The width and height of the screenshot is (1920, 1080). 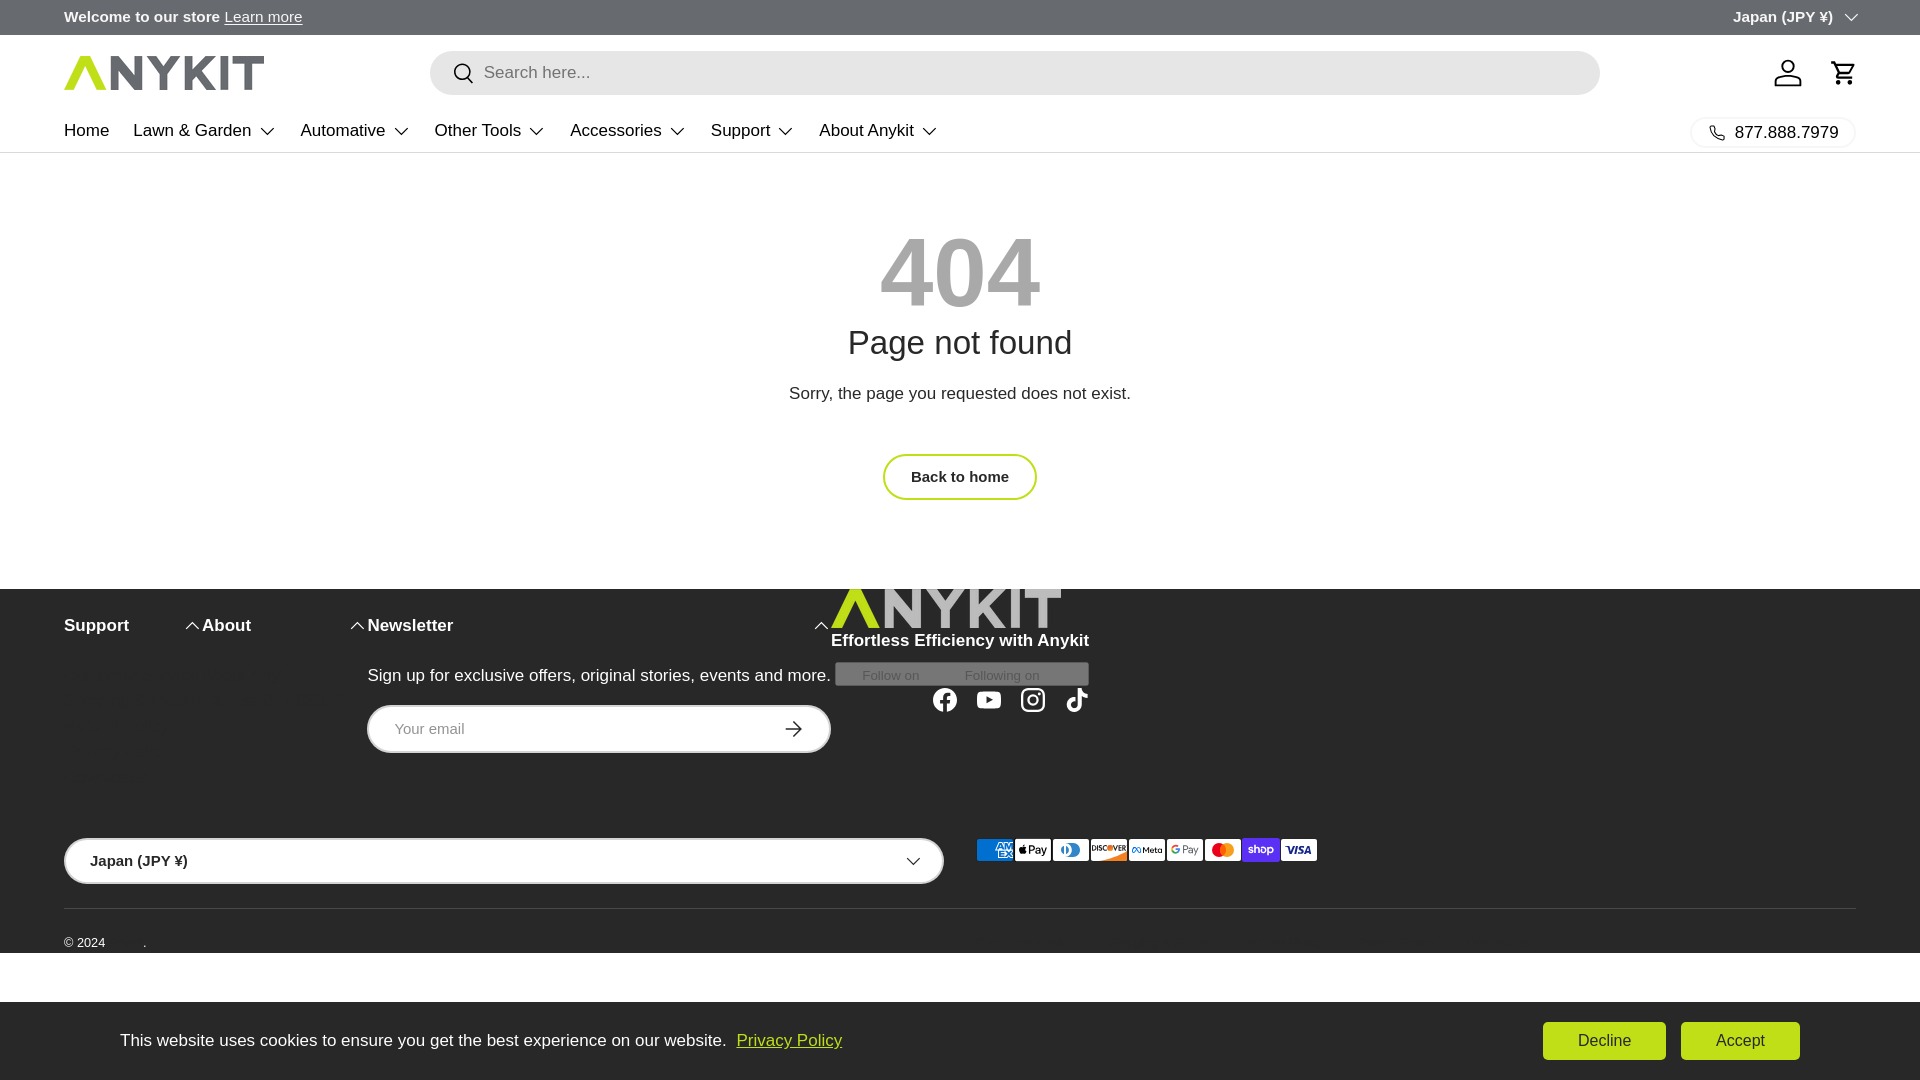 I want to click on Cart, so click(x=1844, y=72).